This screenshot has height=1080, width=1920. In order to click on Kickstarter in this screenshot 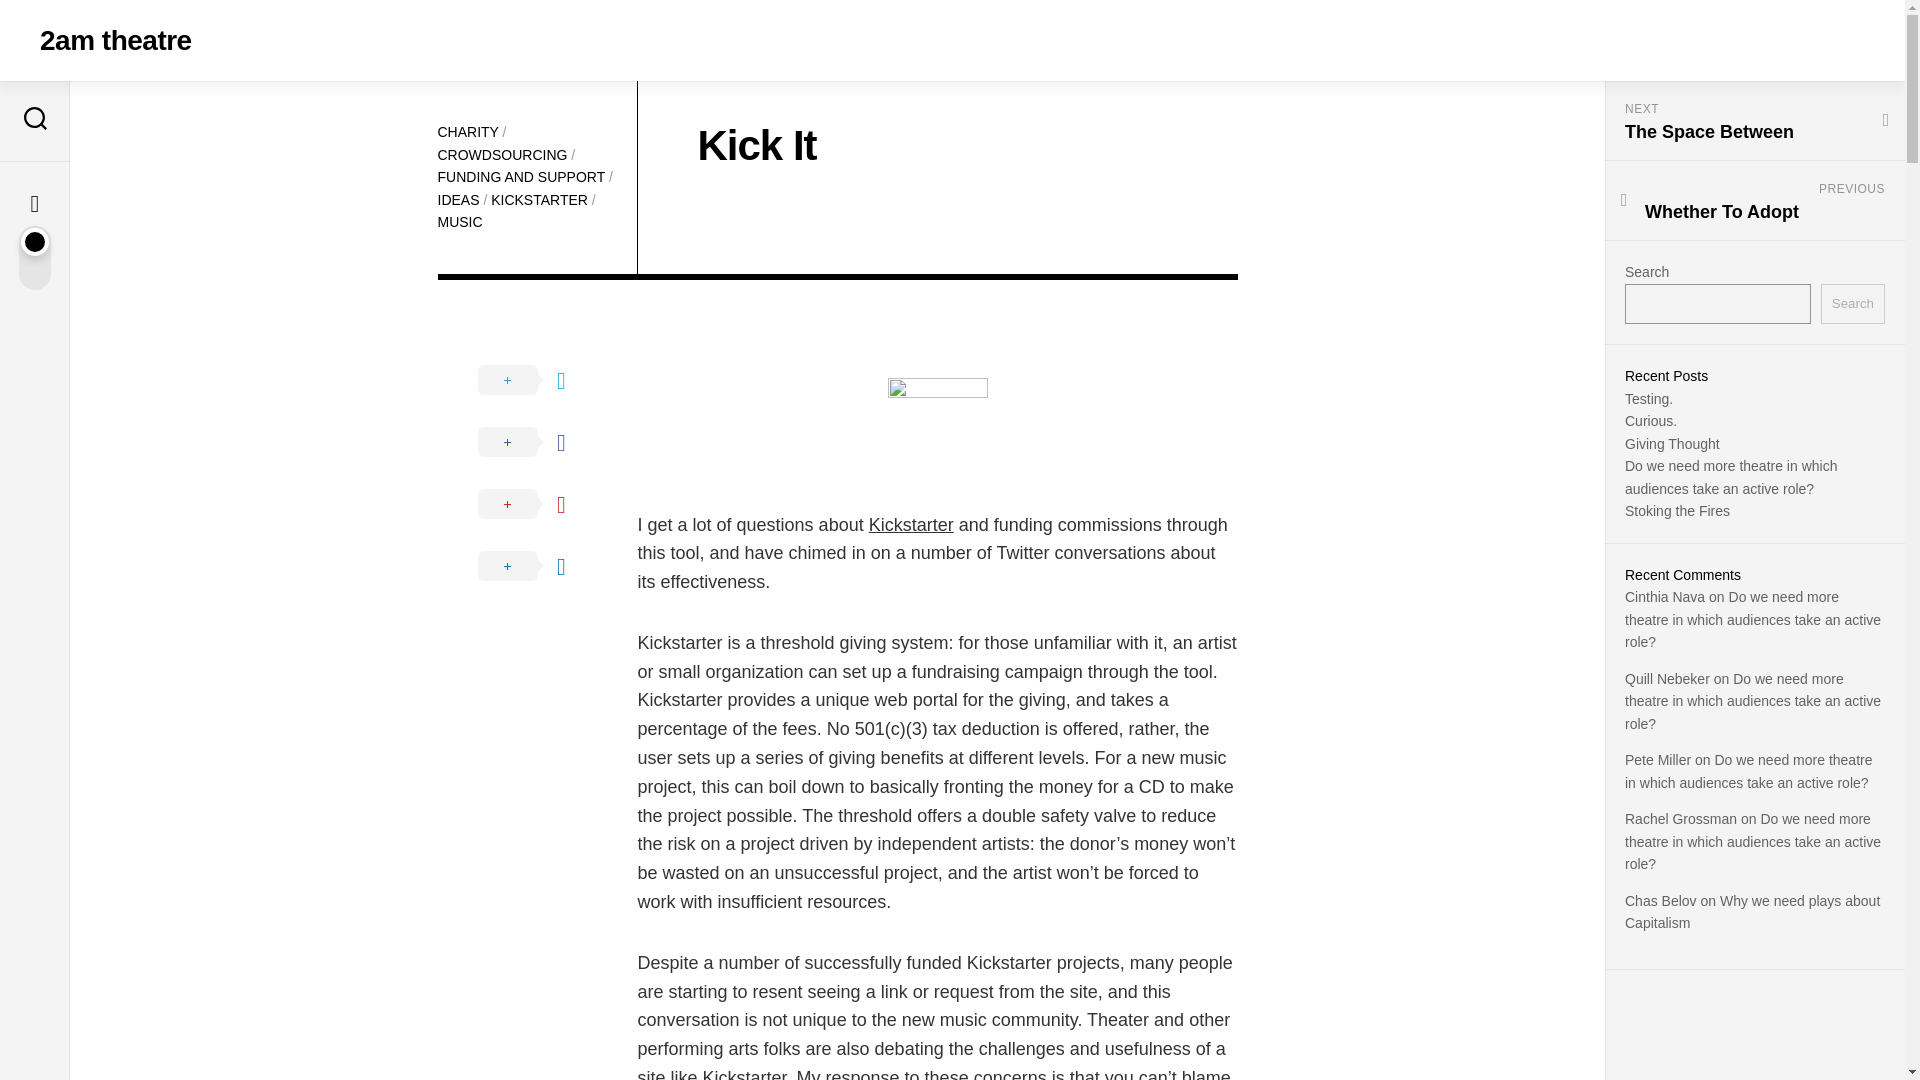, I will do `click(912, 524)`.